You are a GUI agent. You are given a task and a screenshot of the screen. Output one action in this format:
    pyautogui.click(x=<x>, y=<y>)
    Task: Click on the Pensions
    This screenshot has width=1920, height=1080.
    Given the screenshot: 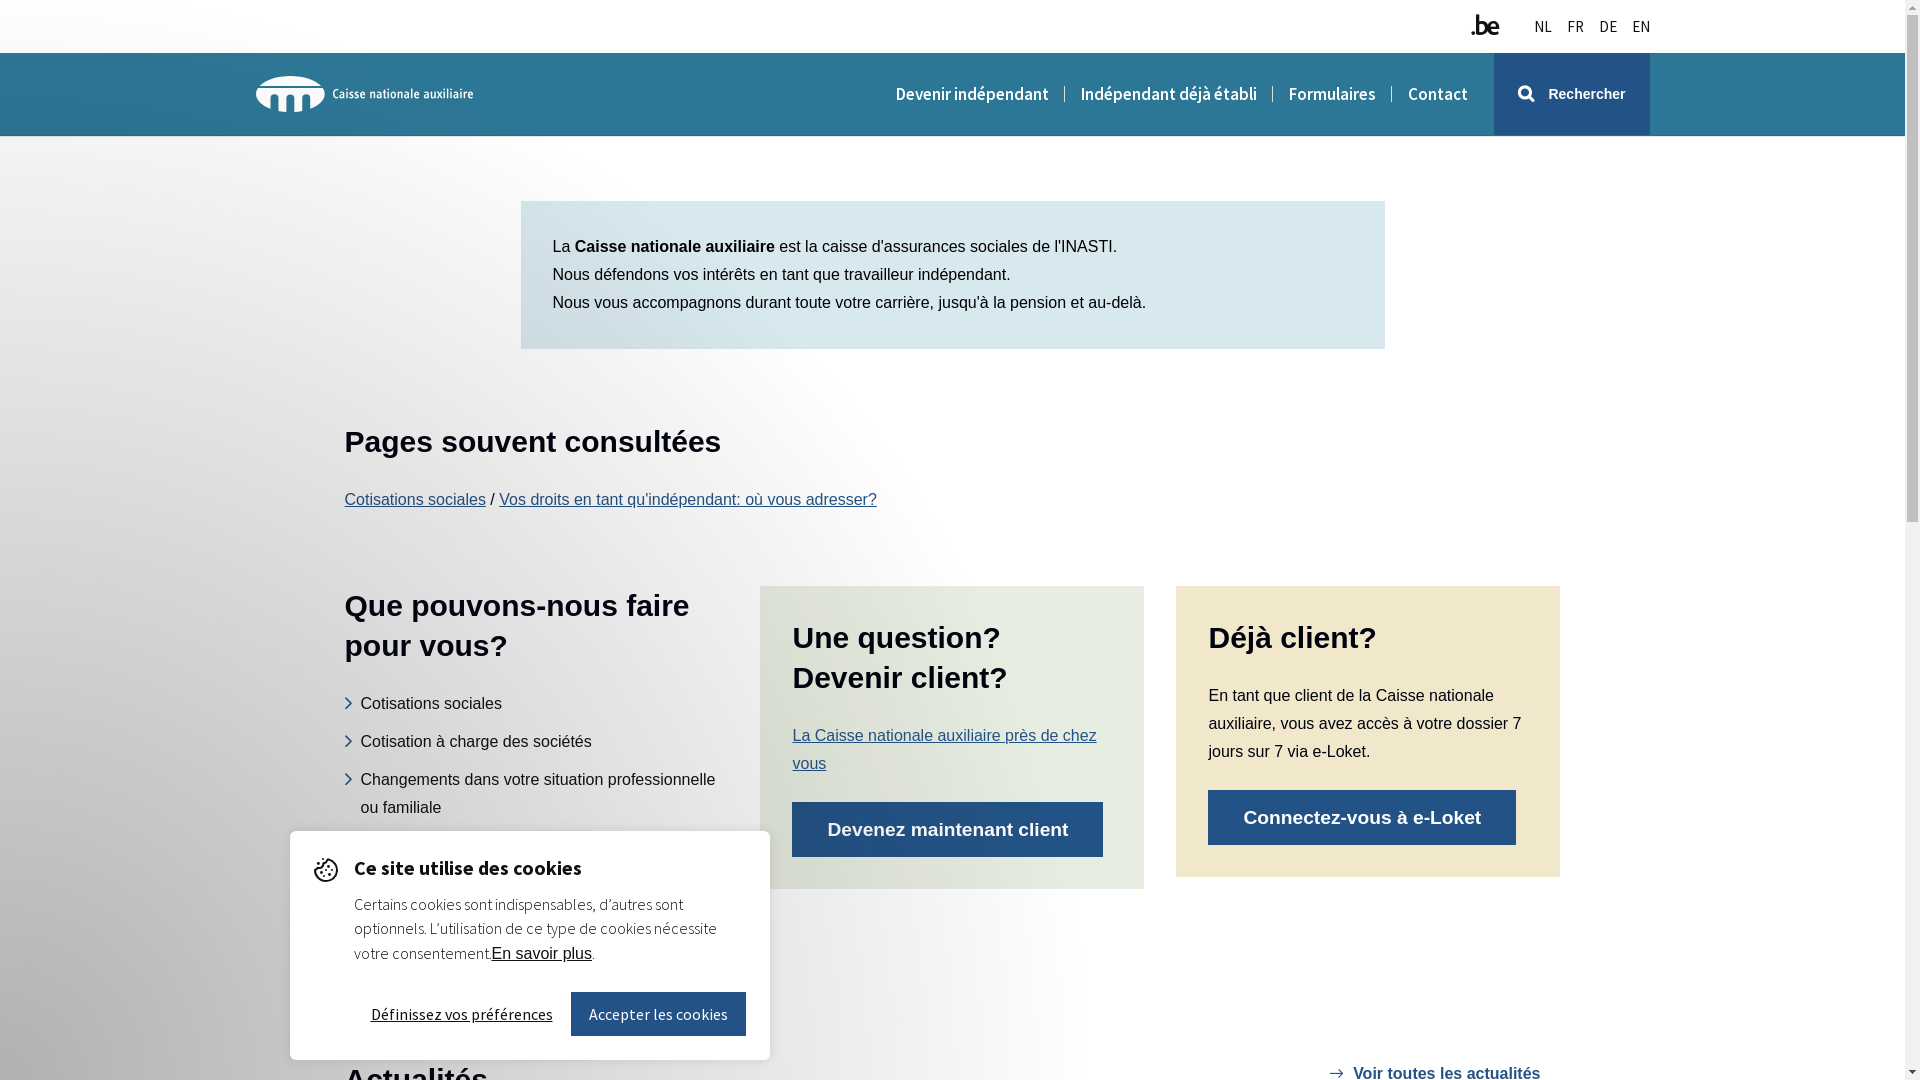 What is the action you would take?
    pyautogui.click(x=385, y=950)
    